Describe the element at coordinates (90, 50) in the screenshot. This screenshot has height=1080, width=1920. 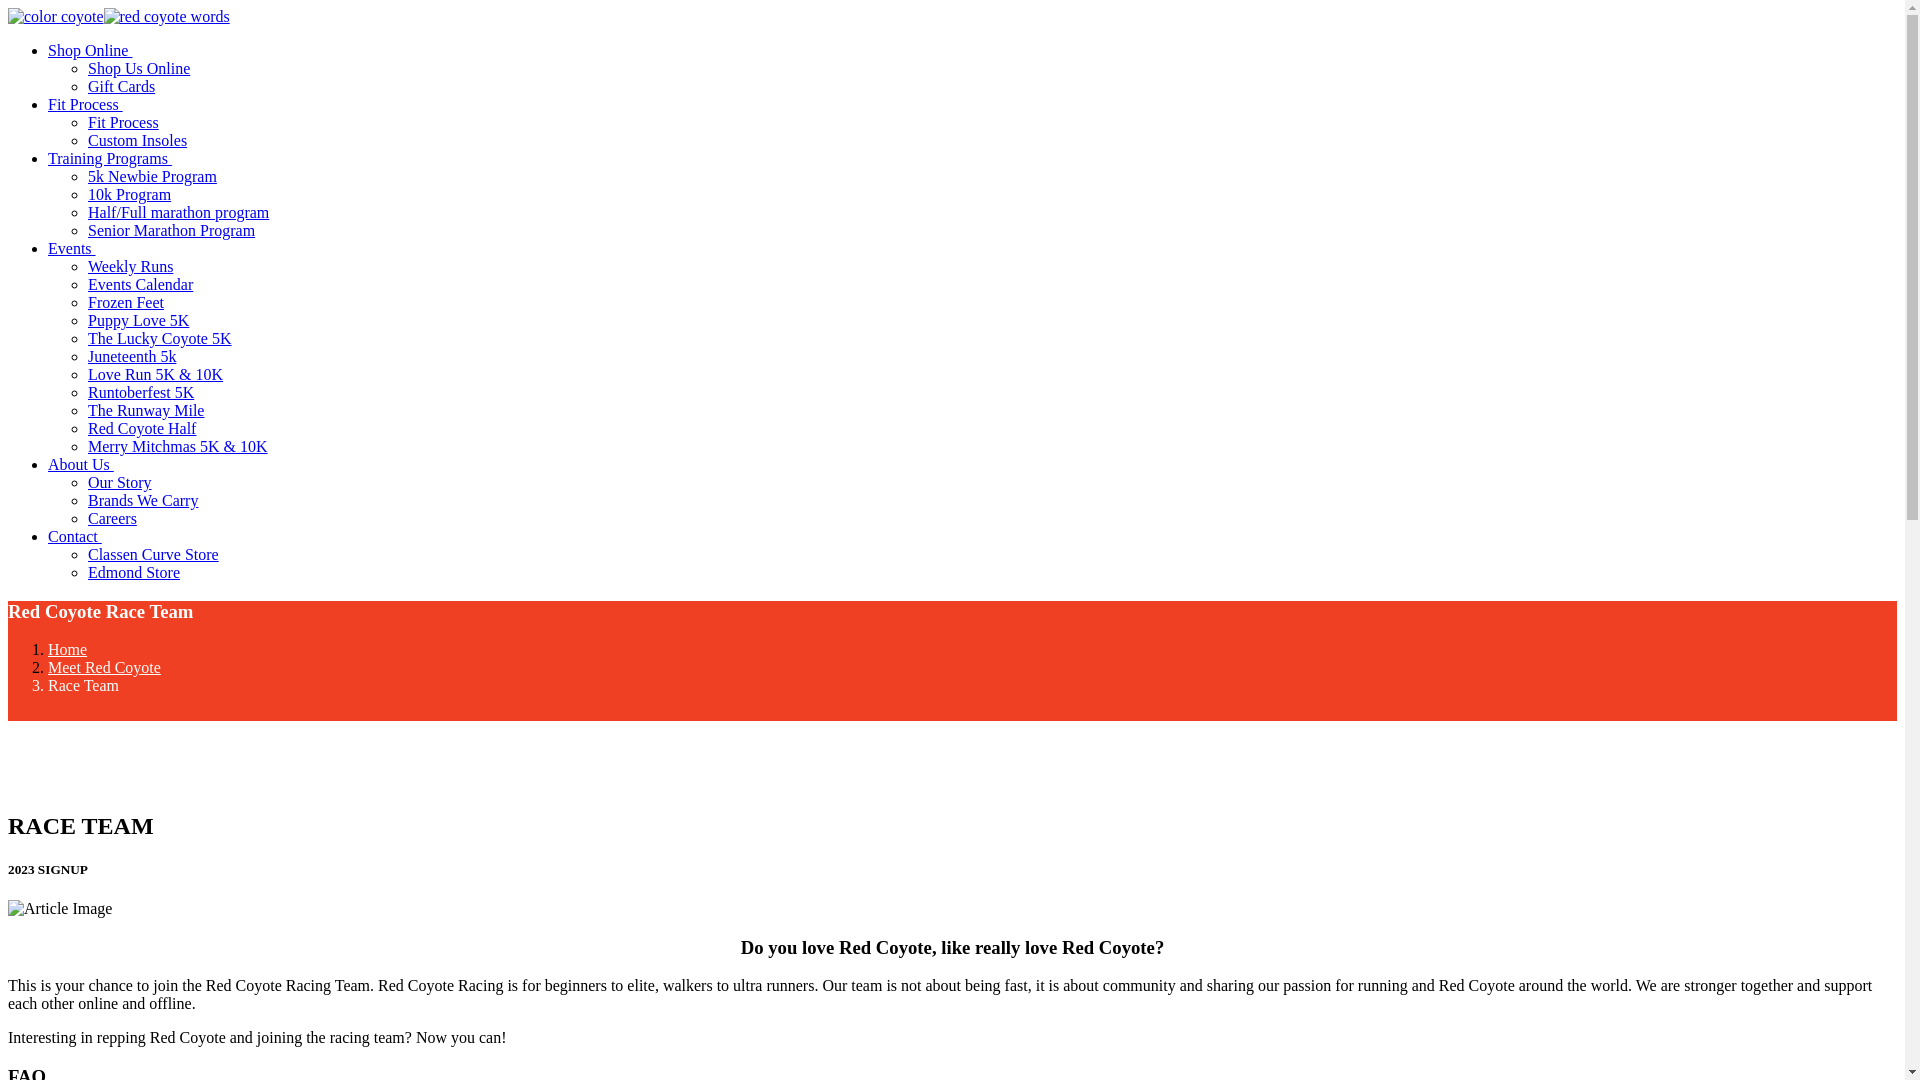
I see `Shop Online ` at that location.